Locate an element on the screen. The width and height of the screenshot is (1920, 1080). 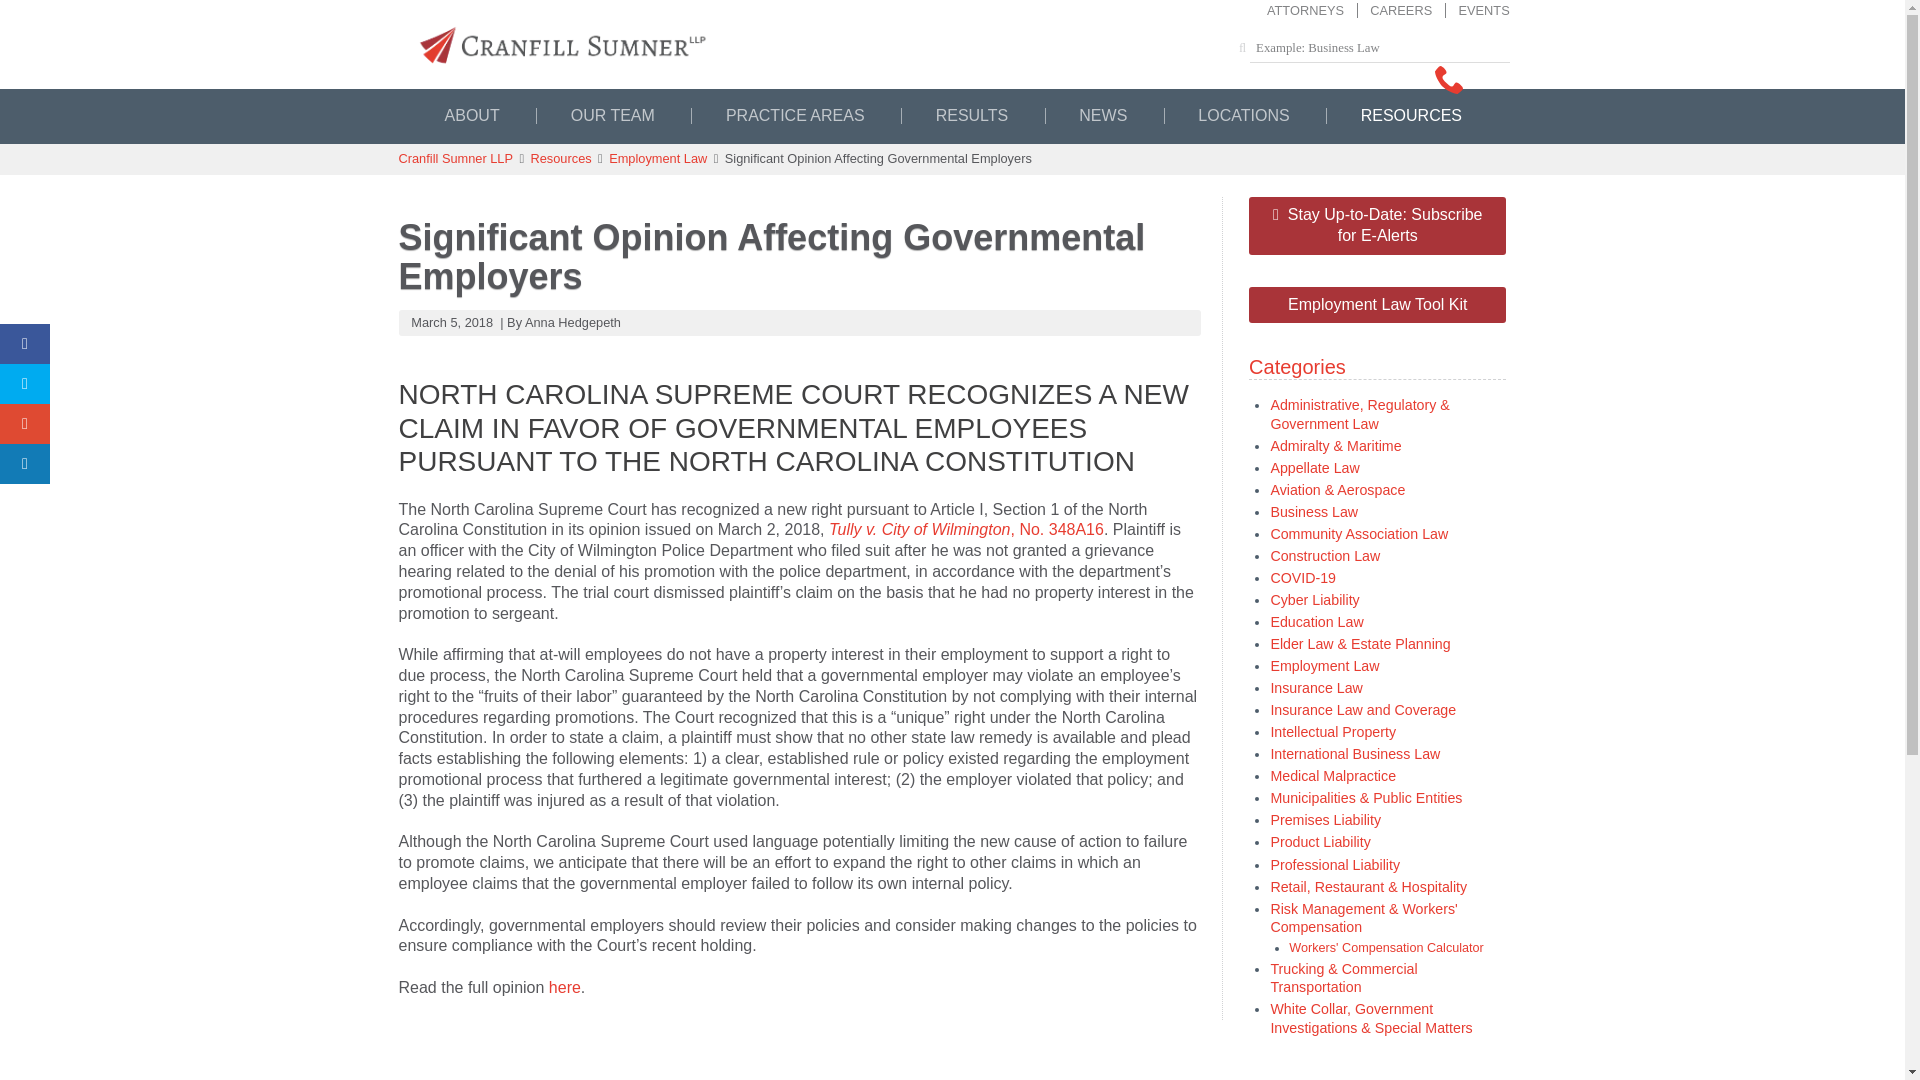
Resources is located at coordinates (560, 158).